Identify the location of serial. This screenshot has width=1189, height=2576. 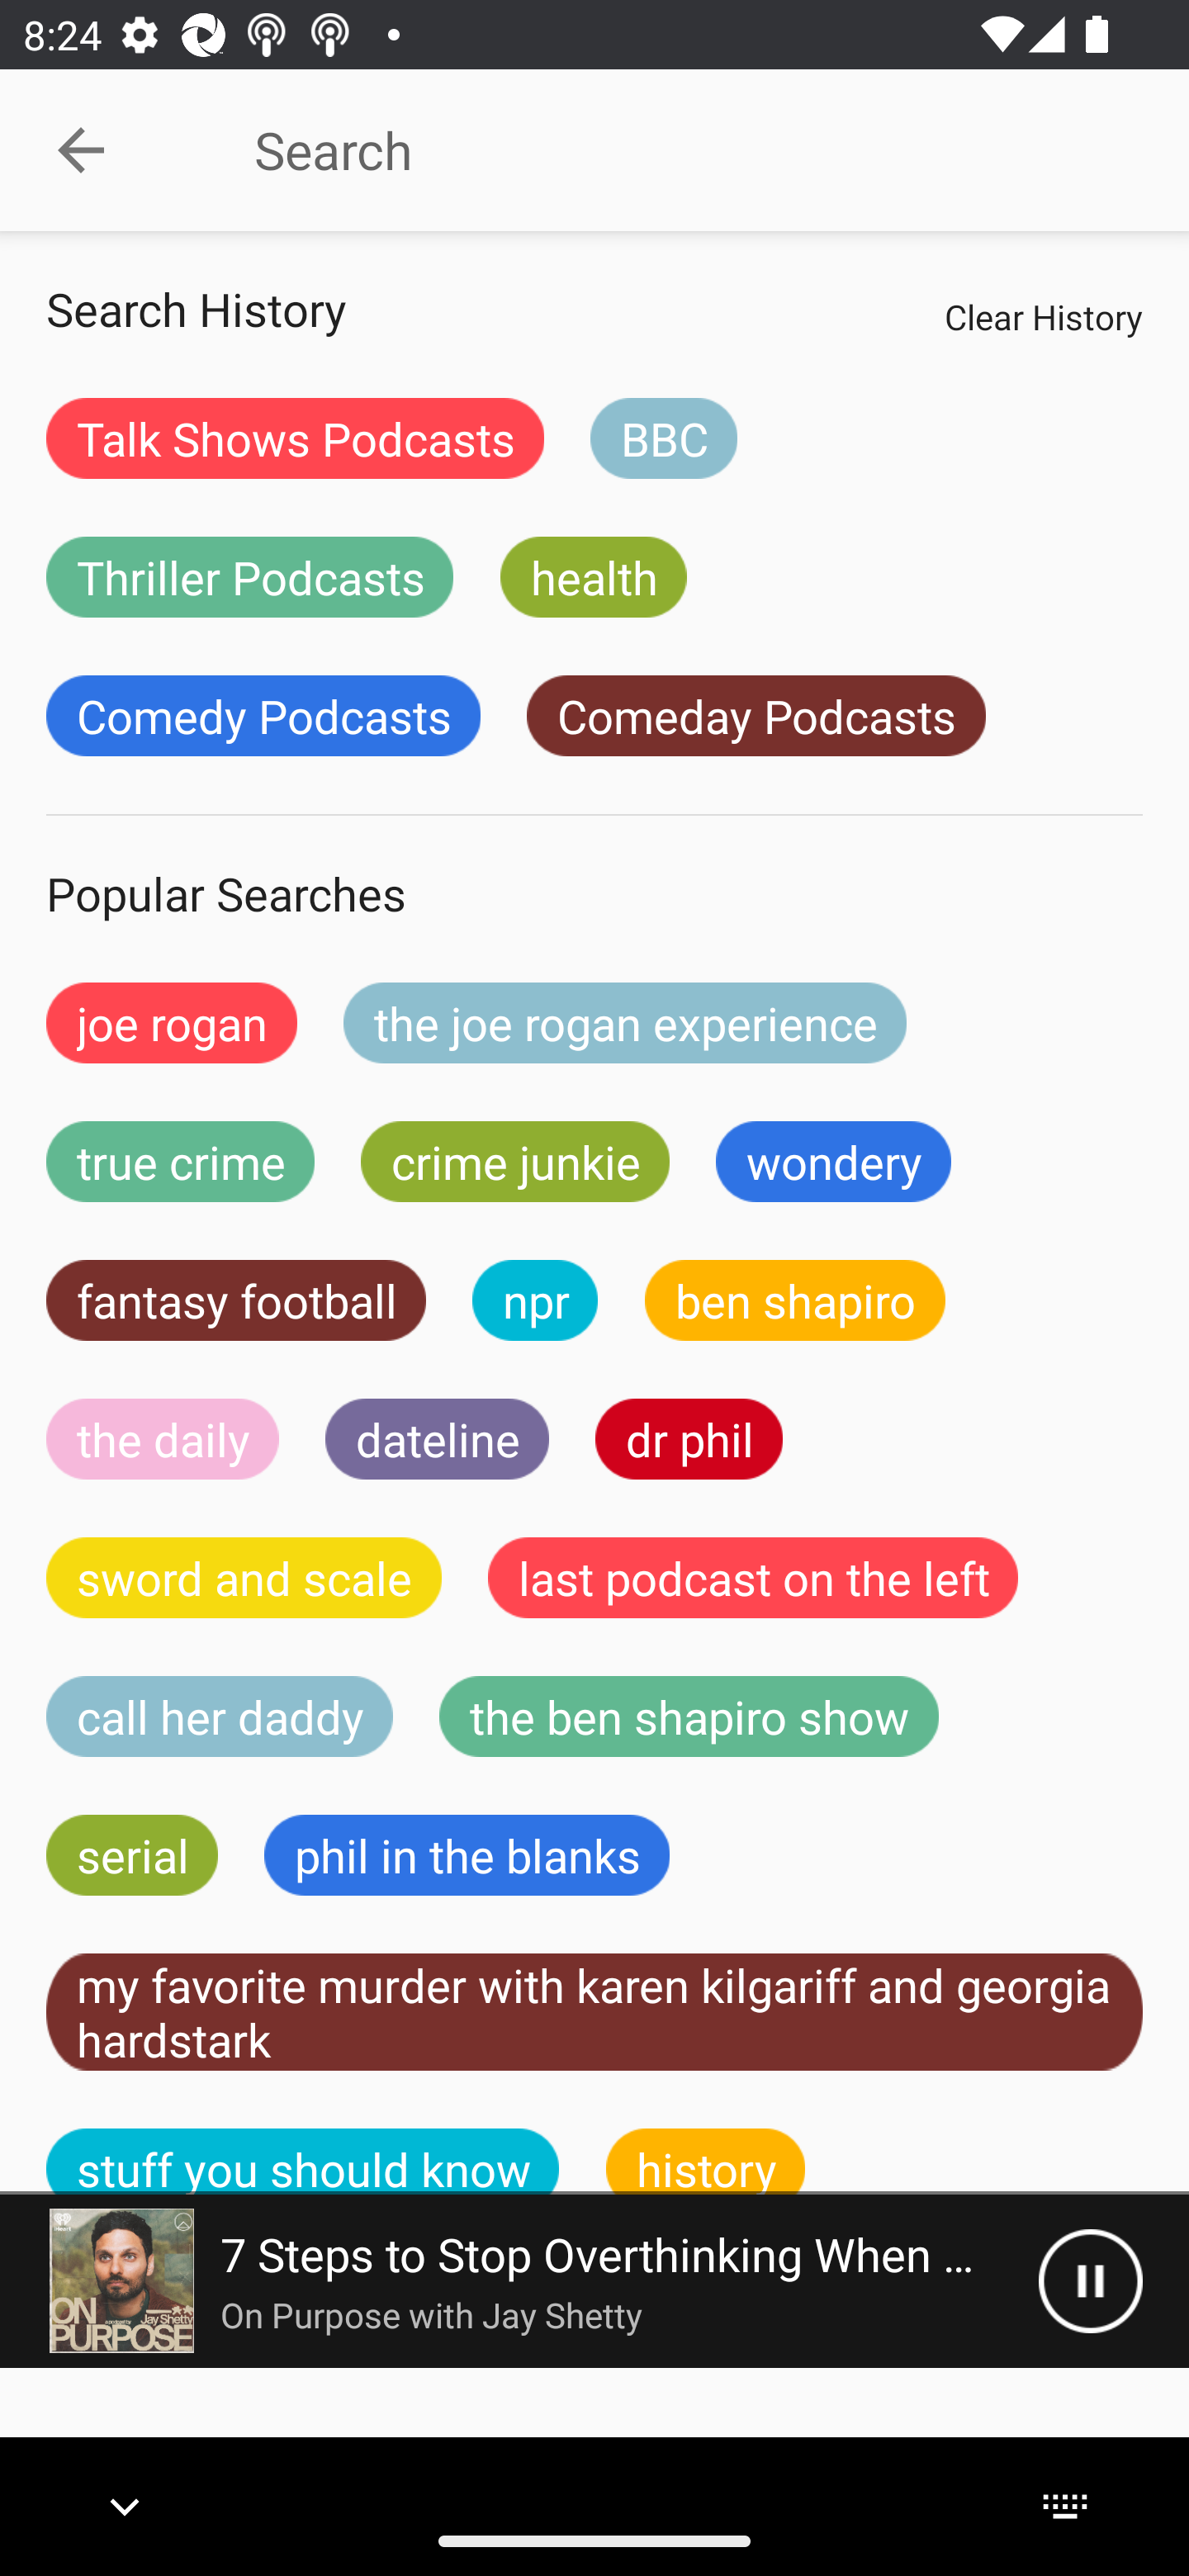
(132, 1854).